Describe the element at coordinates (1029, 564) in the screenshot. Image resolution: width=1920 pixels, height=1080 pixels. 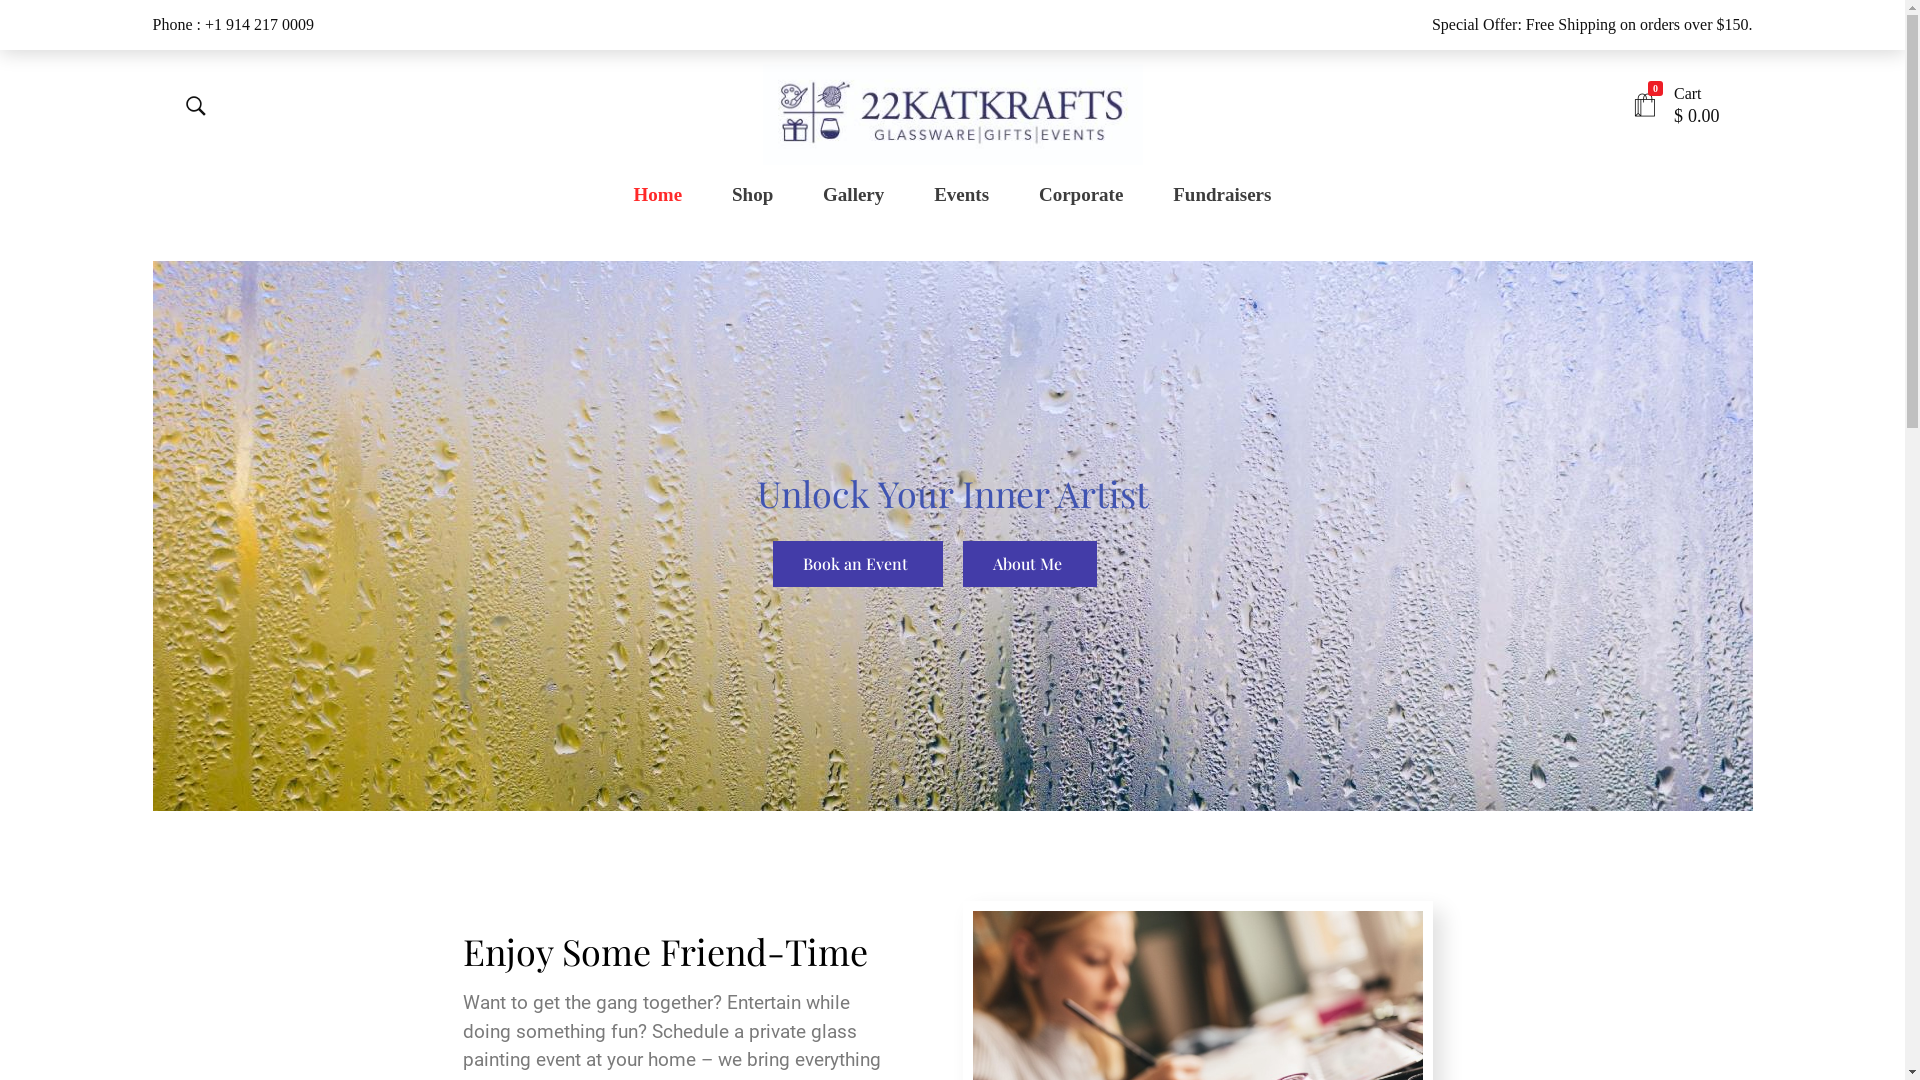
I see `About Me` at that location.